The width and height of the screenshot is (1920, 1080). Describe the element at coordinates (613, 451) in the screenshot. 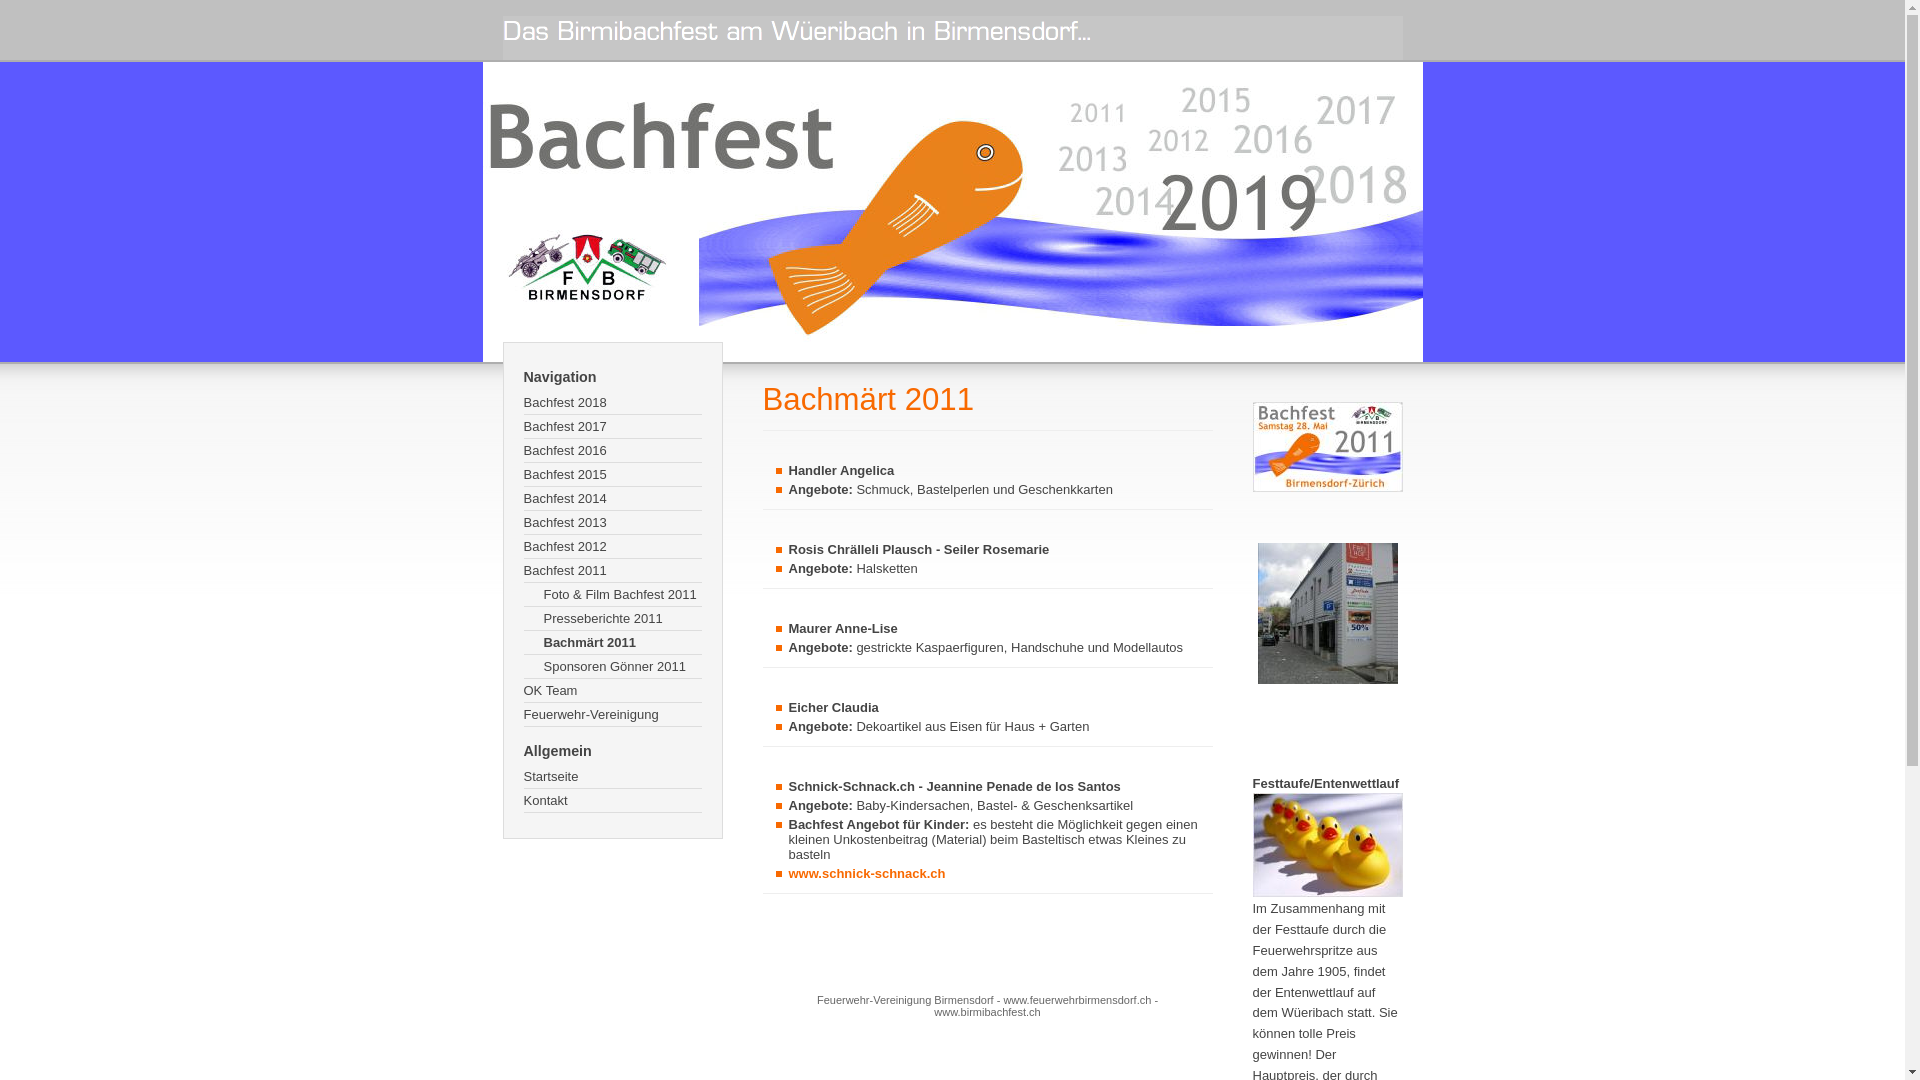

I see `Bachfest 2016` at that location.